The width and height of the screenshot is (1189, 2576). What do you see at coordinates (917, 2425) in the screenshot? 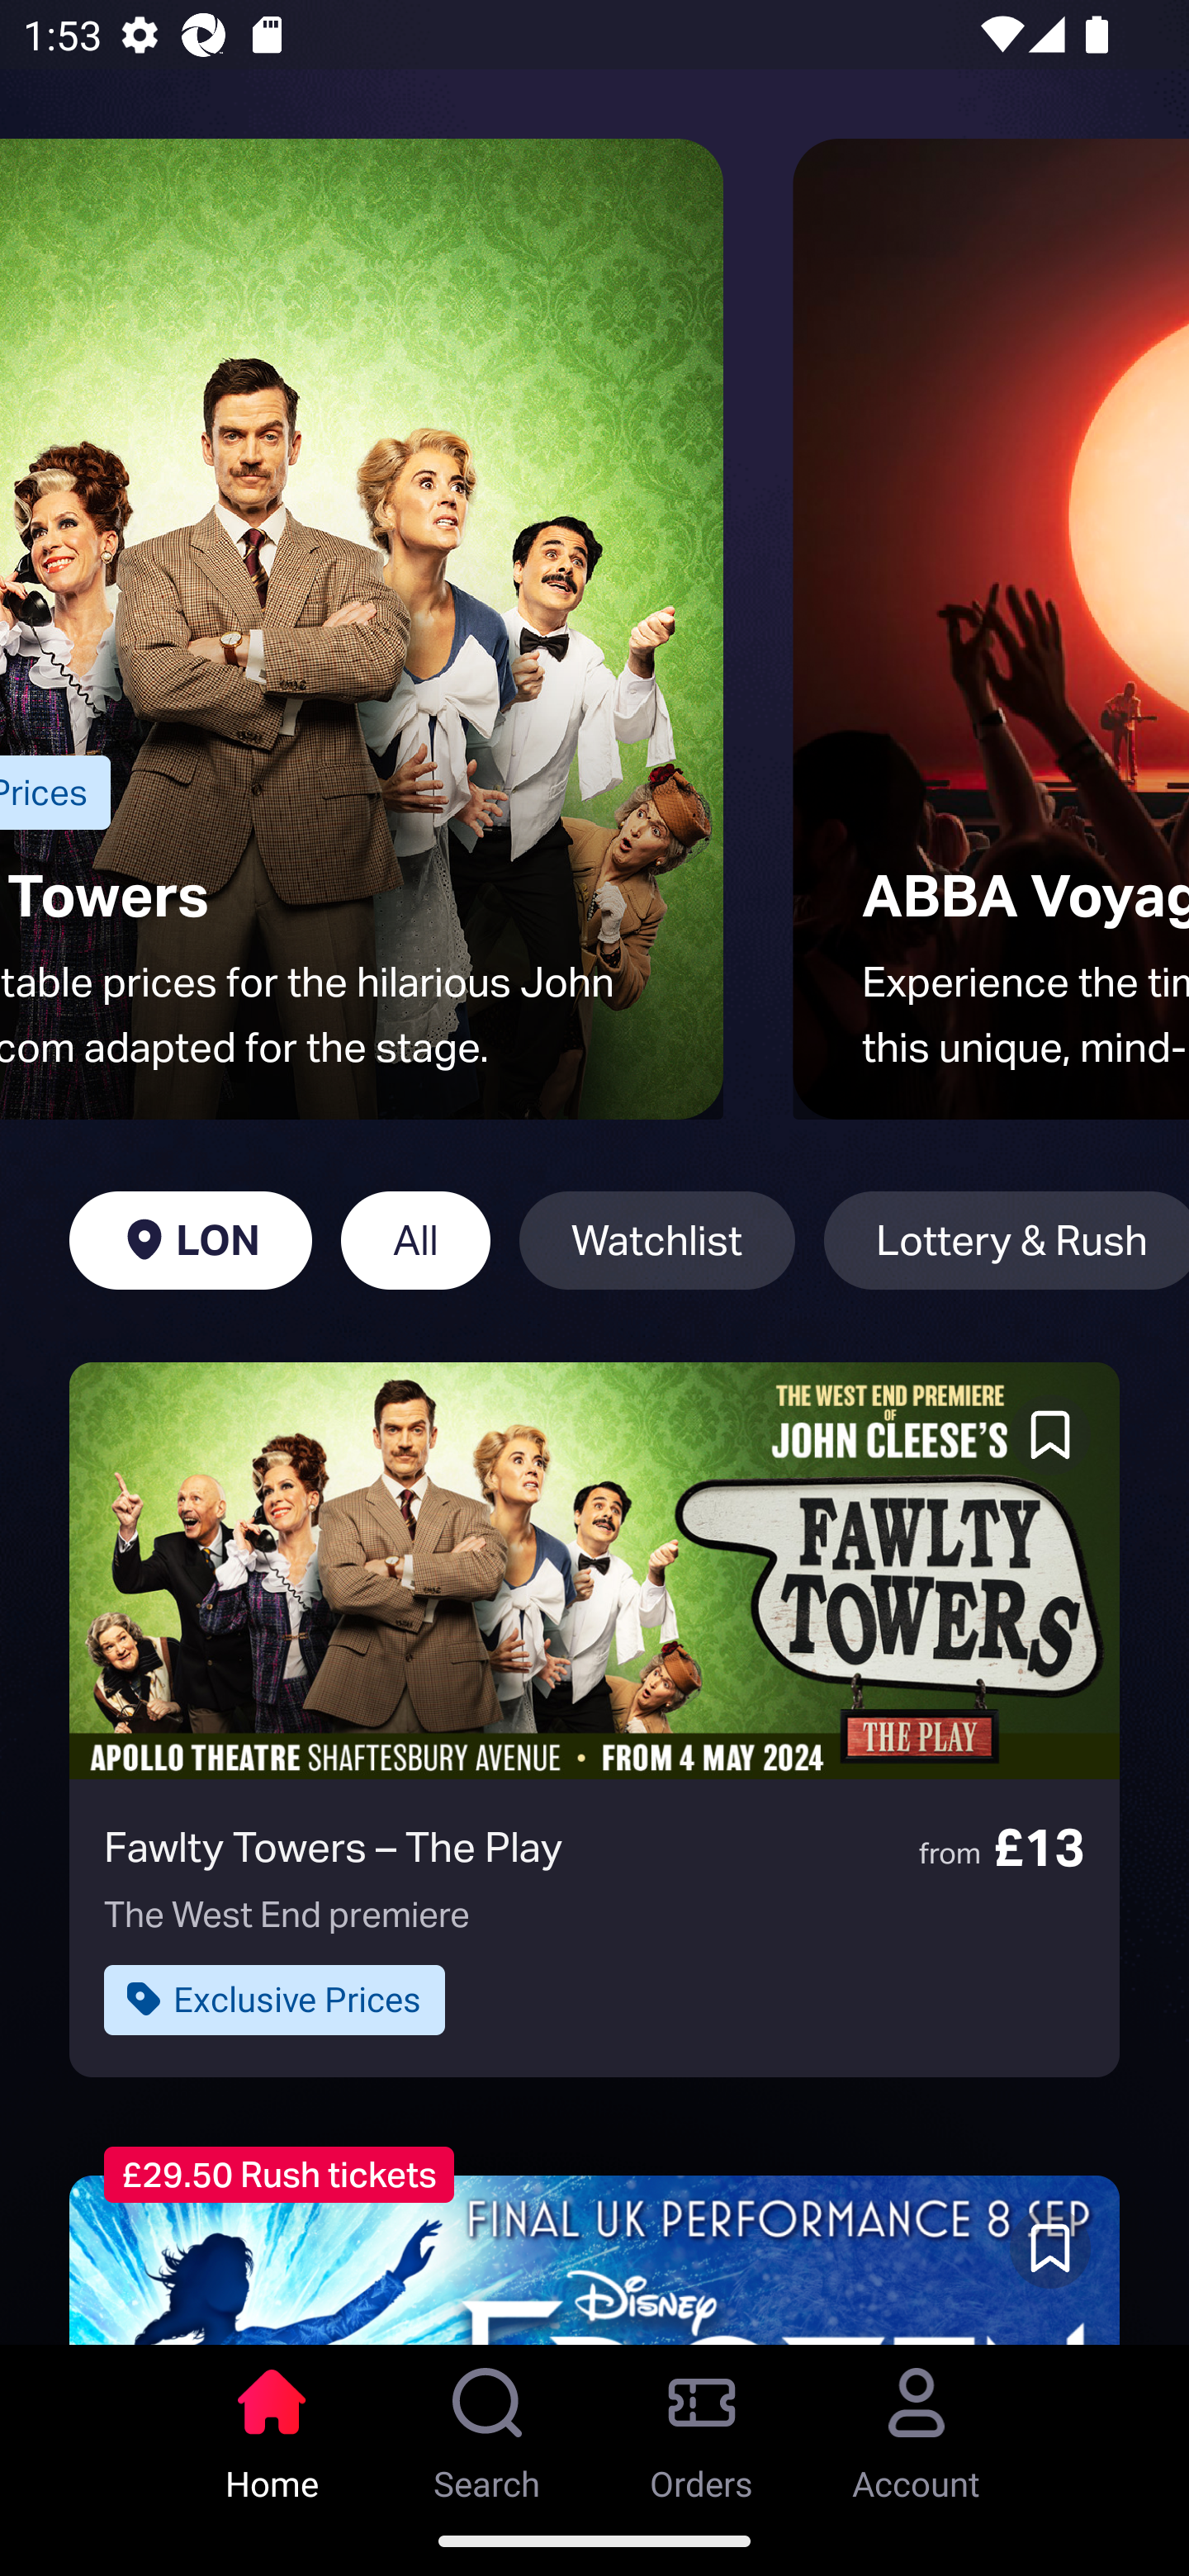
I see `Account` at bounding box center [917, 2425].